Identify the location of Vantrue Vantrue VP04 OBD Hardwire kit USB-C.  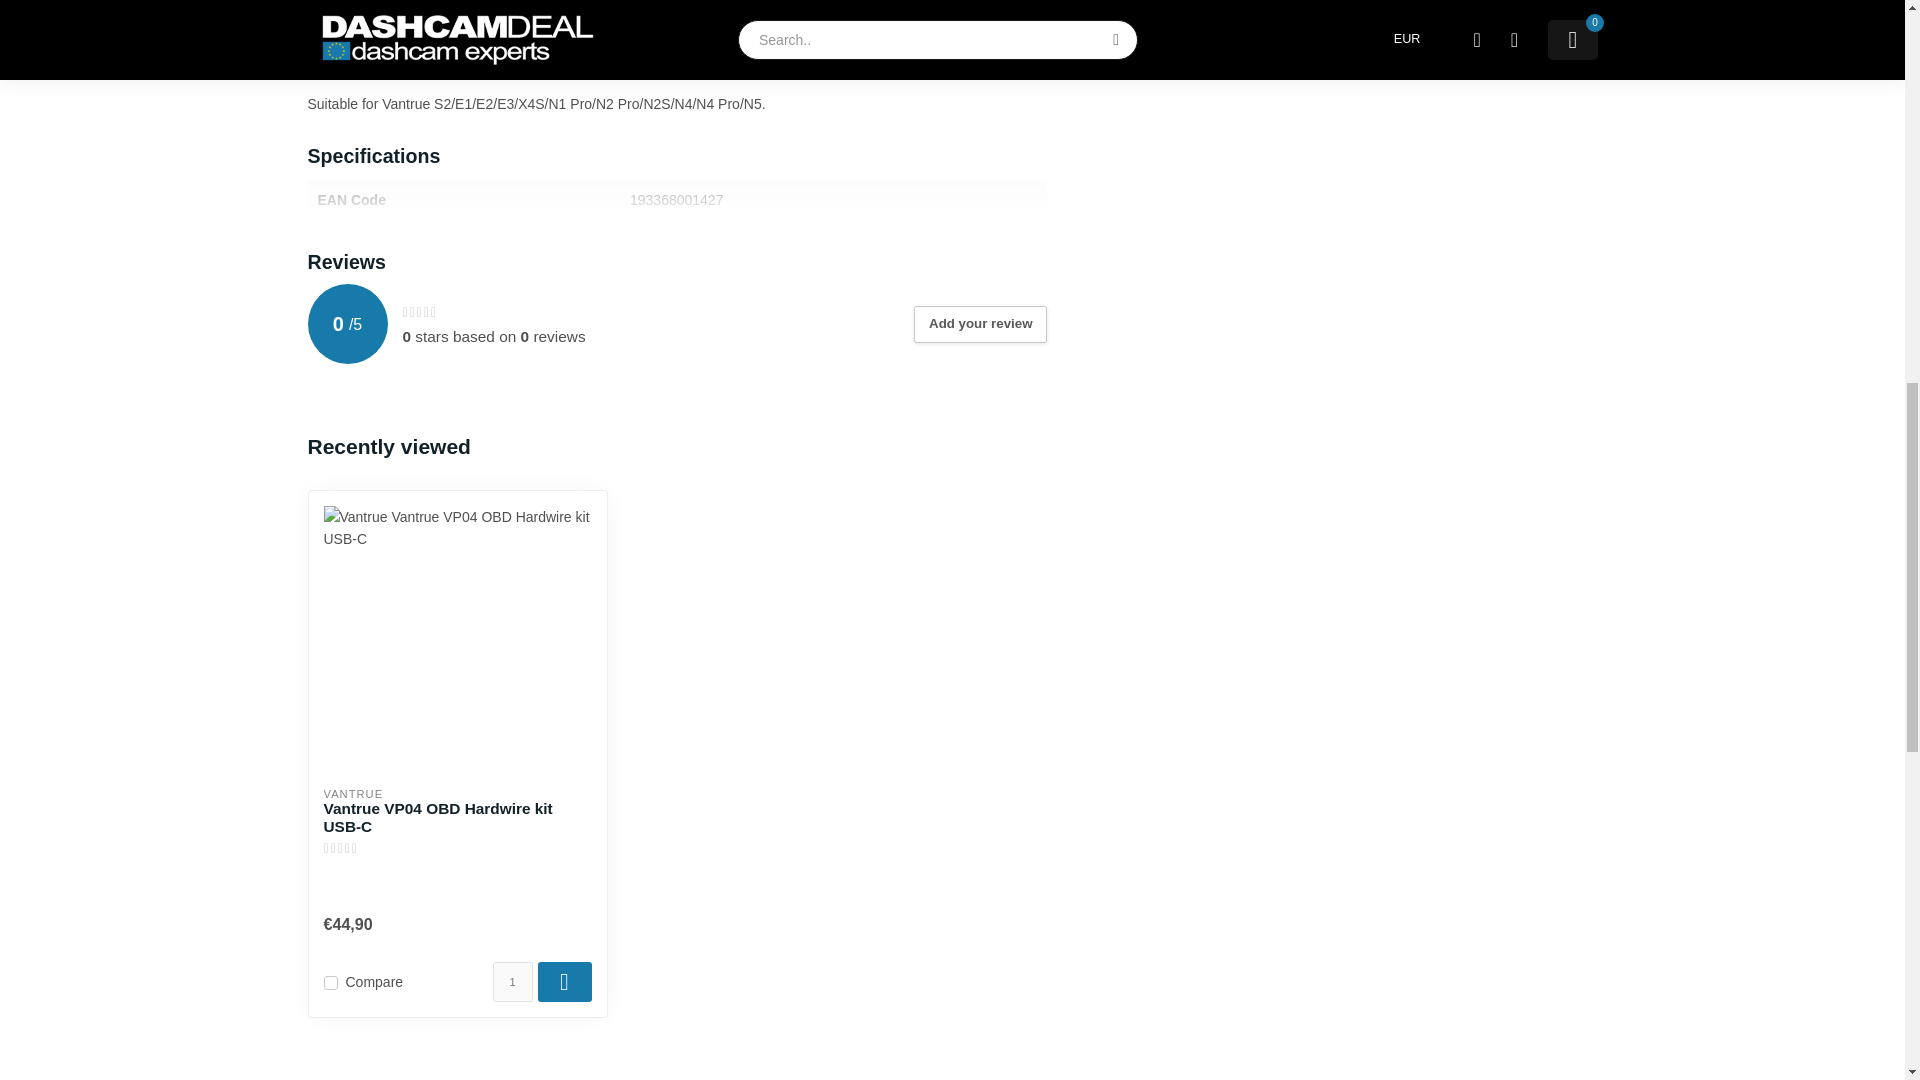
(458, 640).